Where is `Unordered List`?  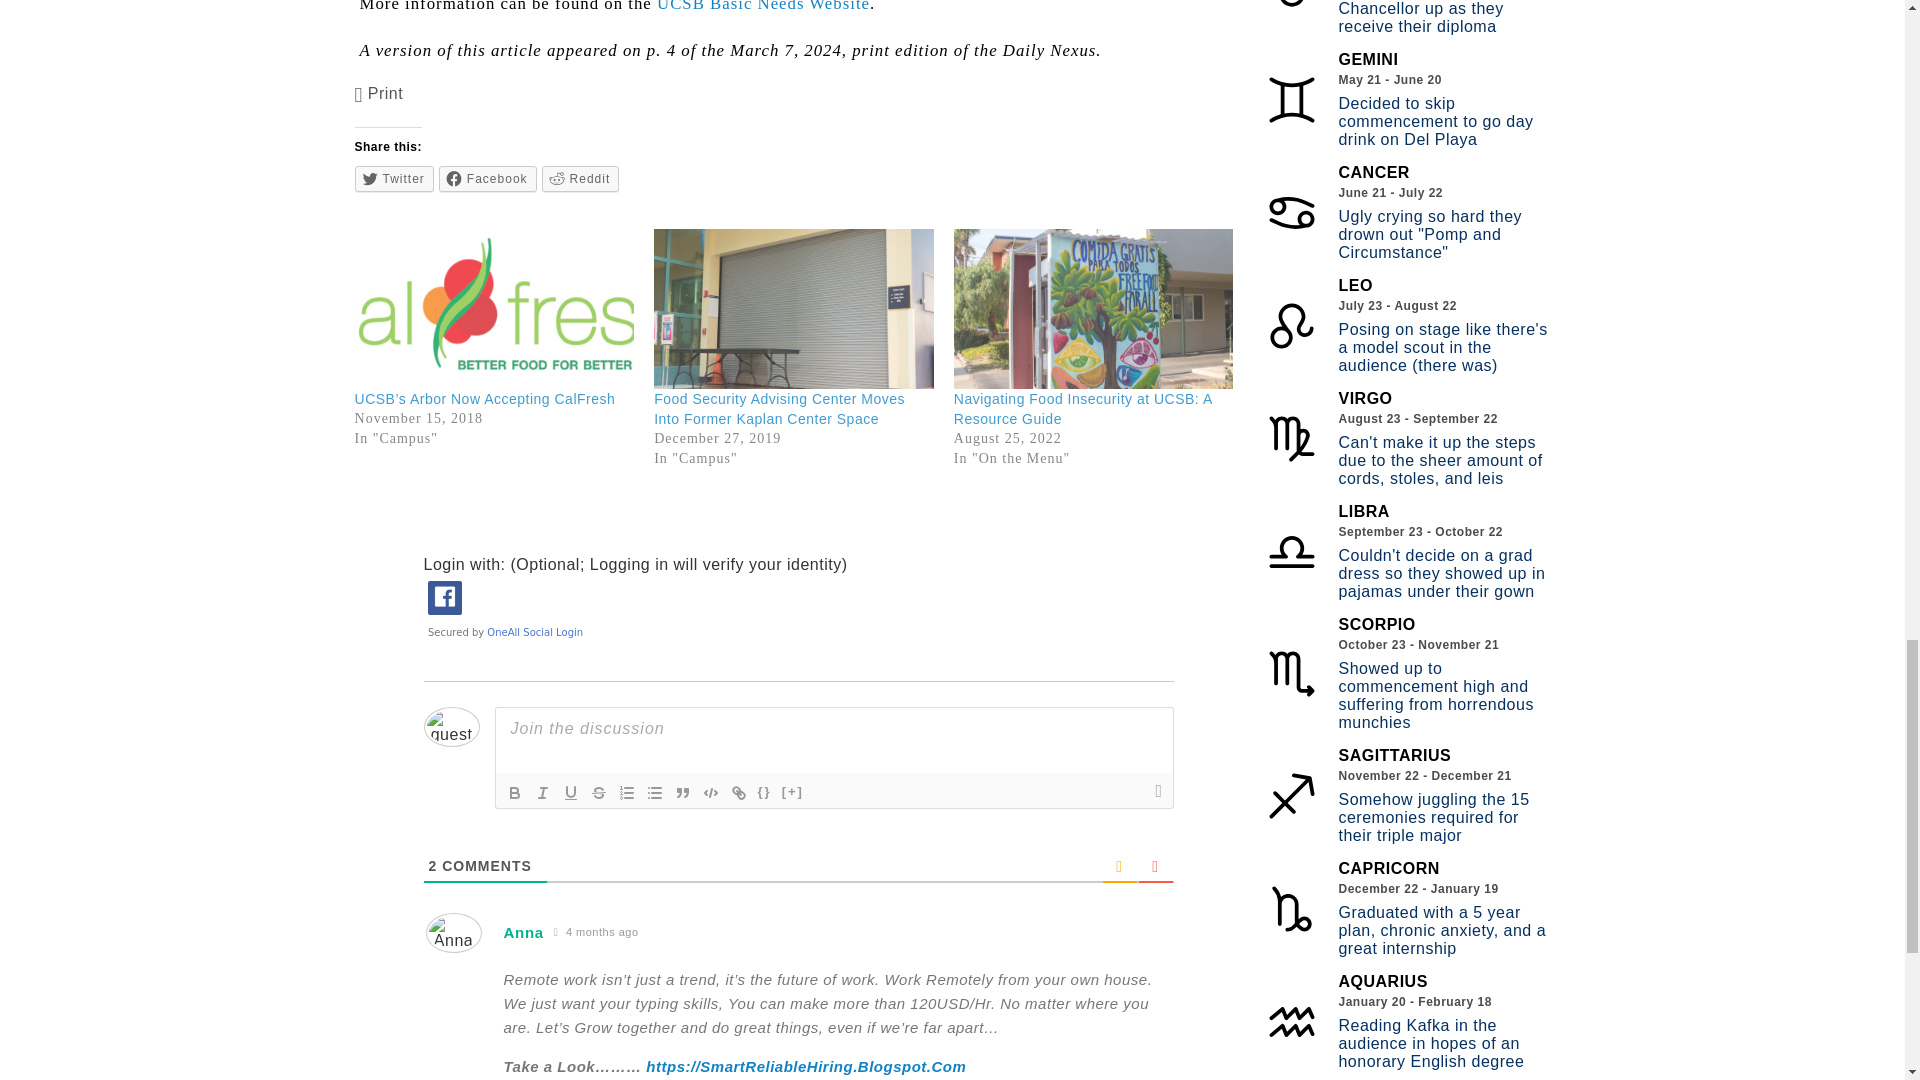
Unordered List is located at coordinates (654, 792).